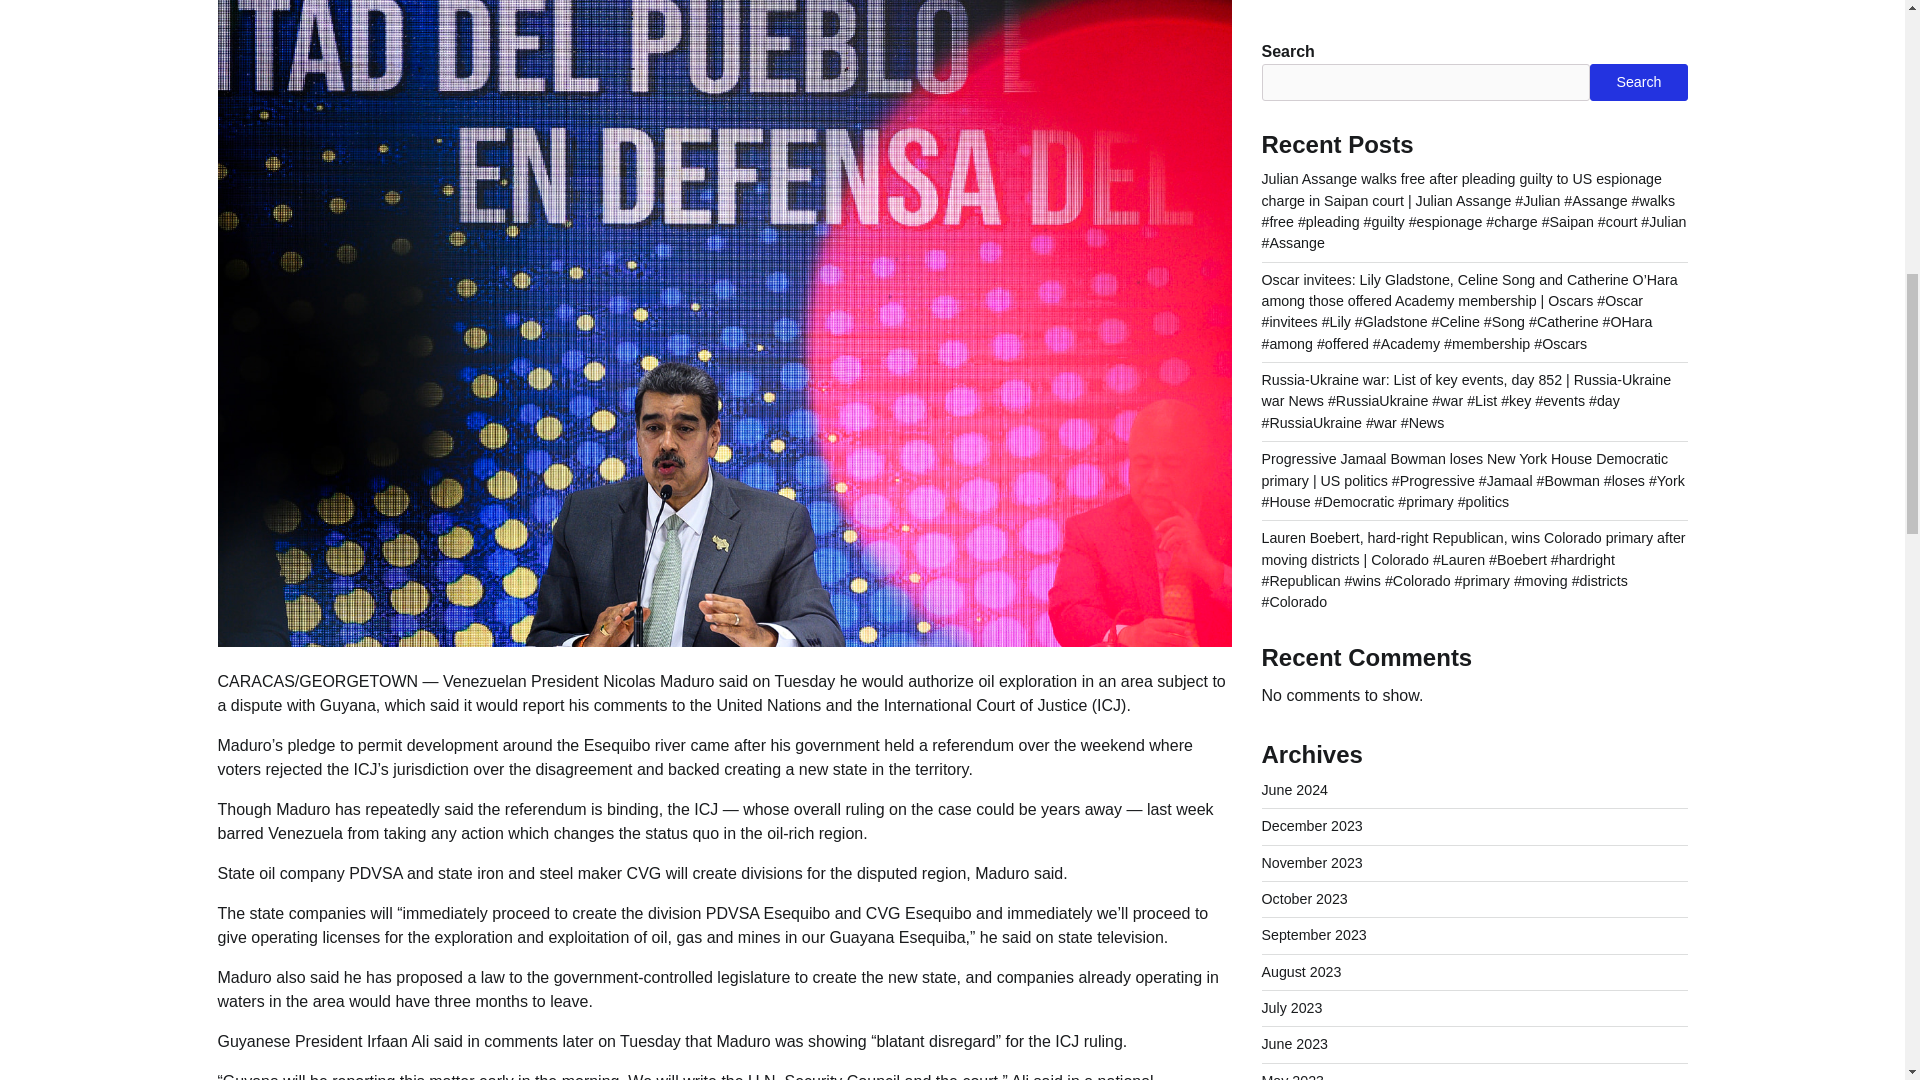 This screenshot has height=1080, width=1920. I want to click on June 2023, so click(1294, 171).